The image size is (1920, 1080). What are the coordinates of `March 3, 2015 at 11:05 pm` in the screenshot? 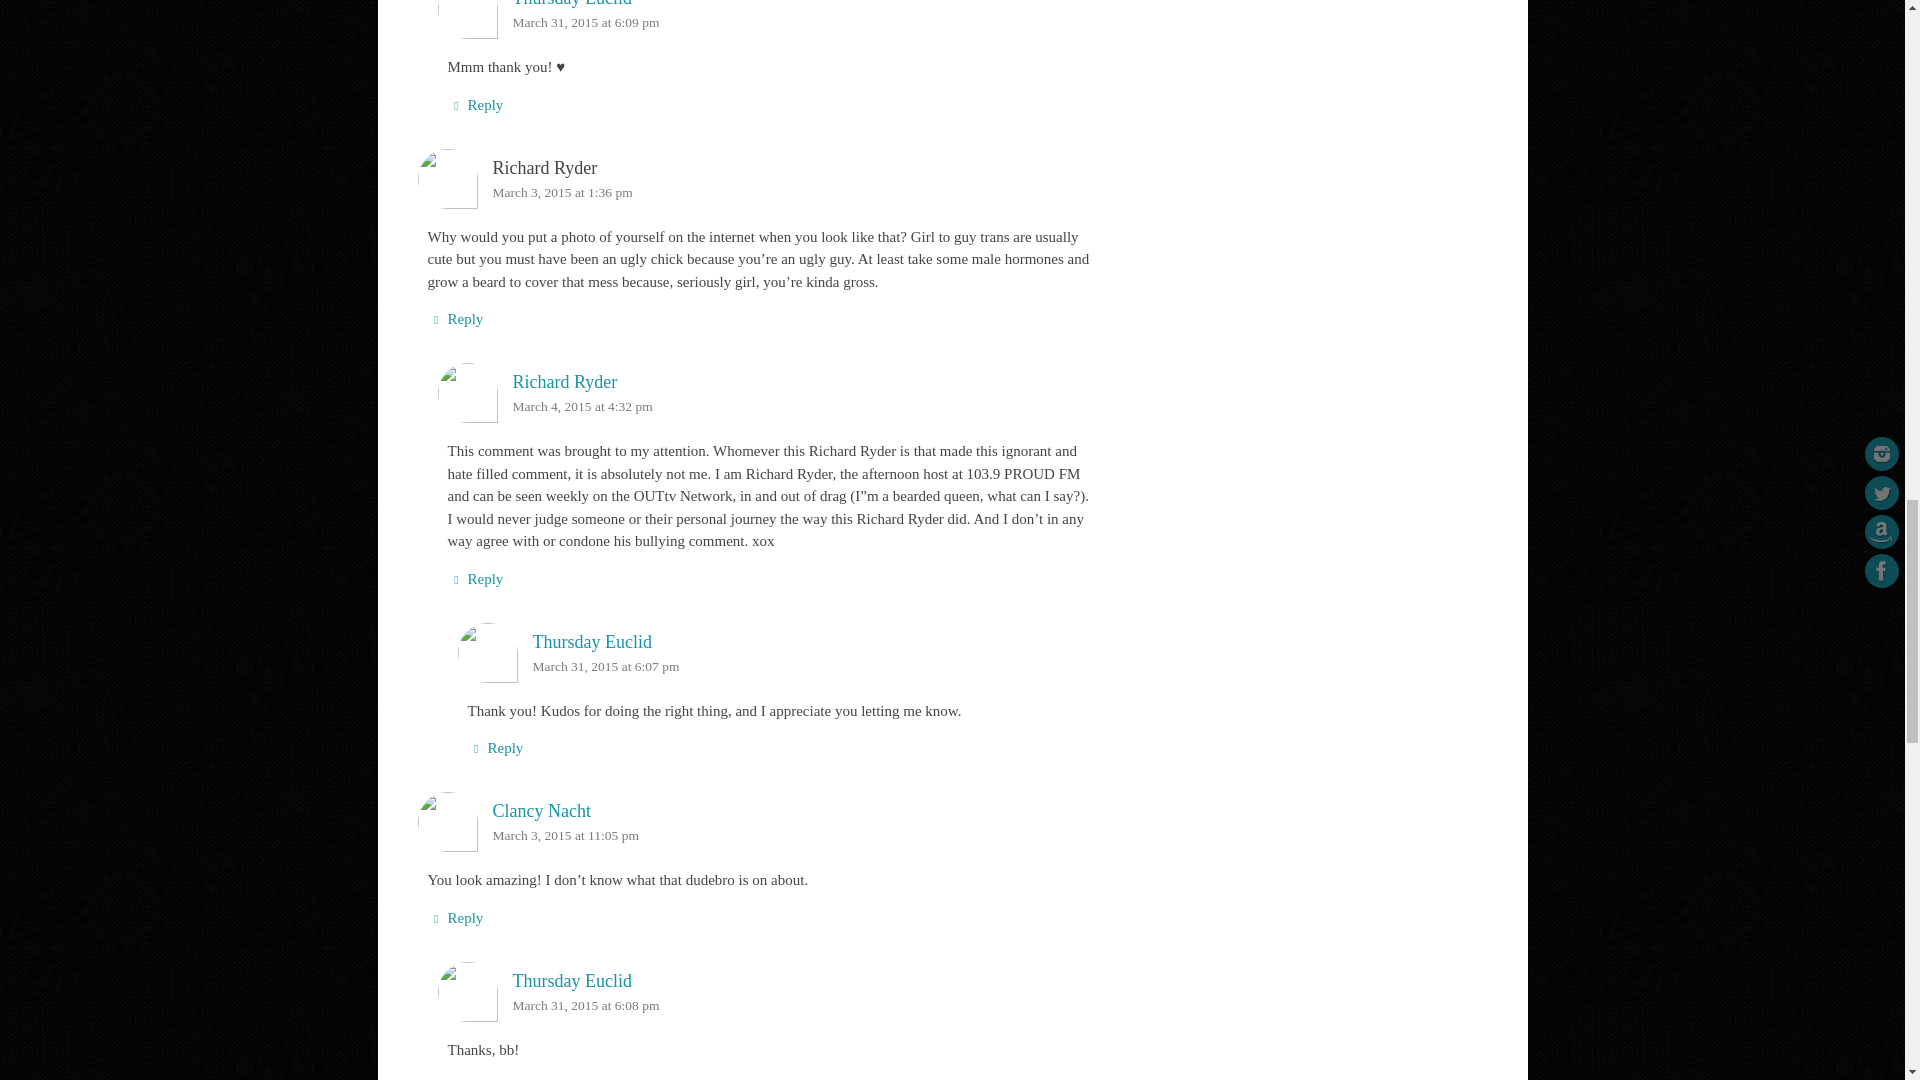 It's located at (564, 836).